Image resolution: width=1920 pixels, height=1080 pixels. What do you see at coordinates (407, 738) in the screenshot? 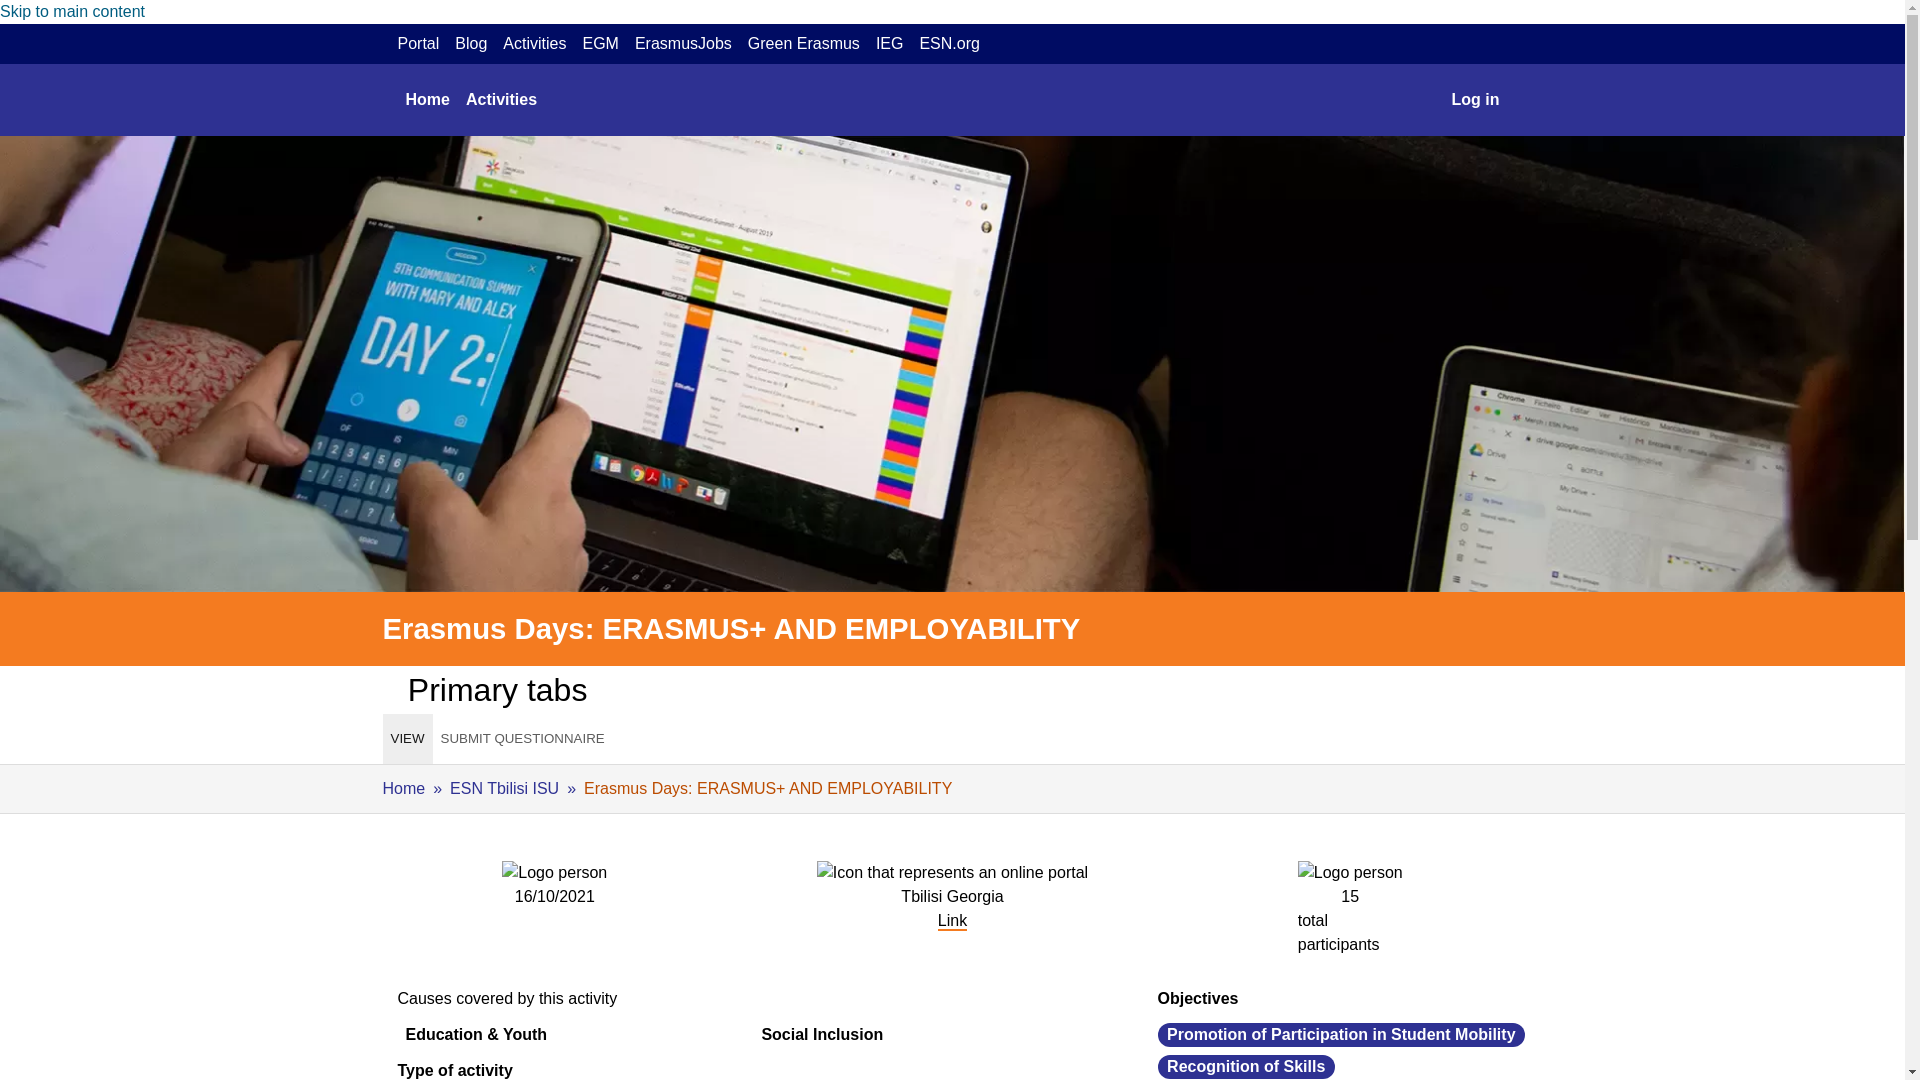
I see `VIEW` at bounding box center [407, 738].